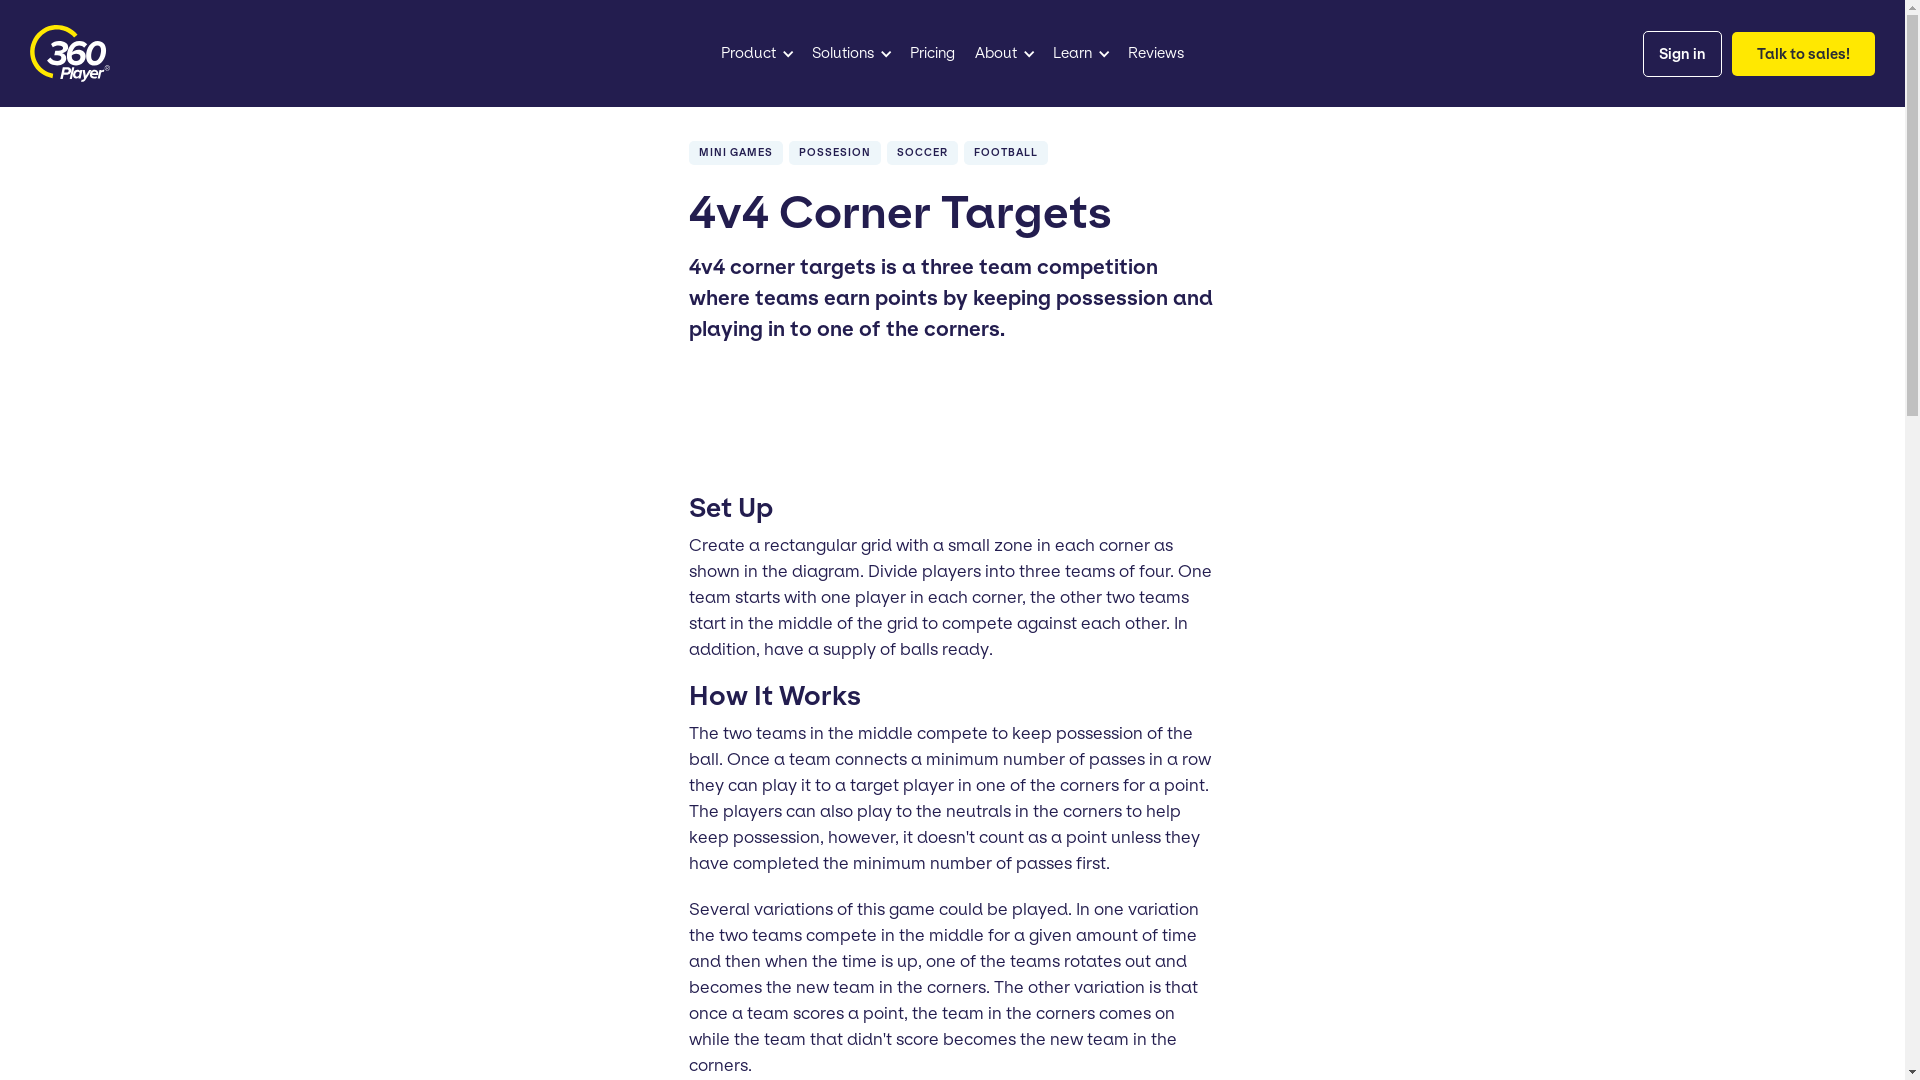  Describe the element at coordinates (1156, 54) in the screenshot. I see `Reviews` at that location.